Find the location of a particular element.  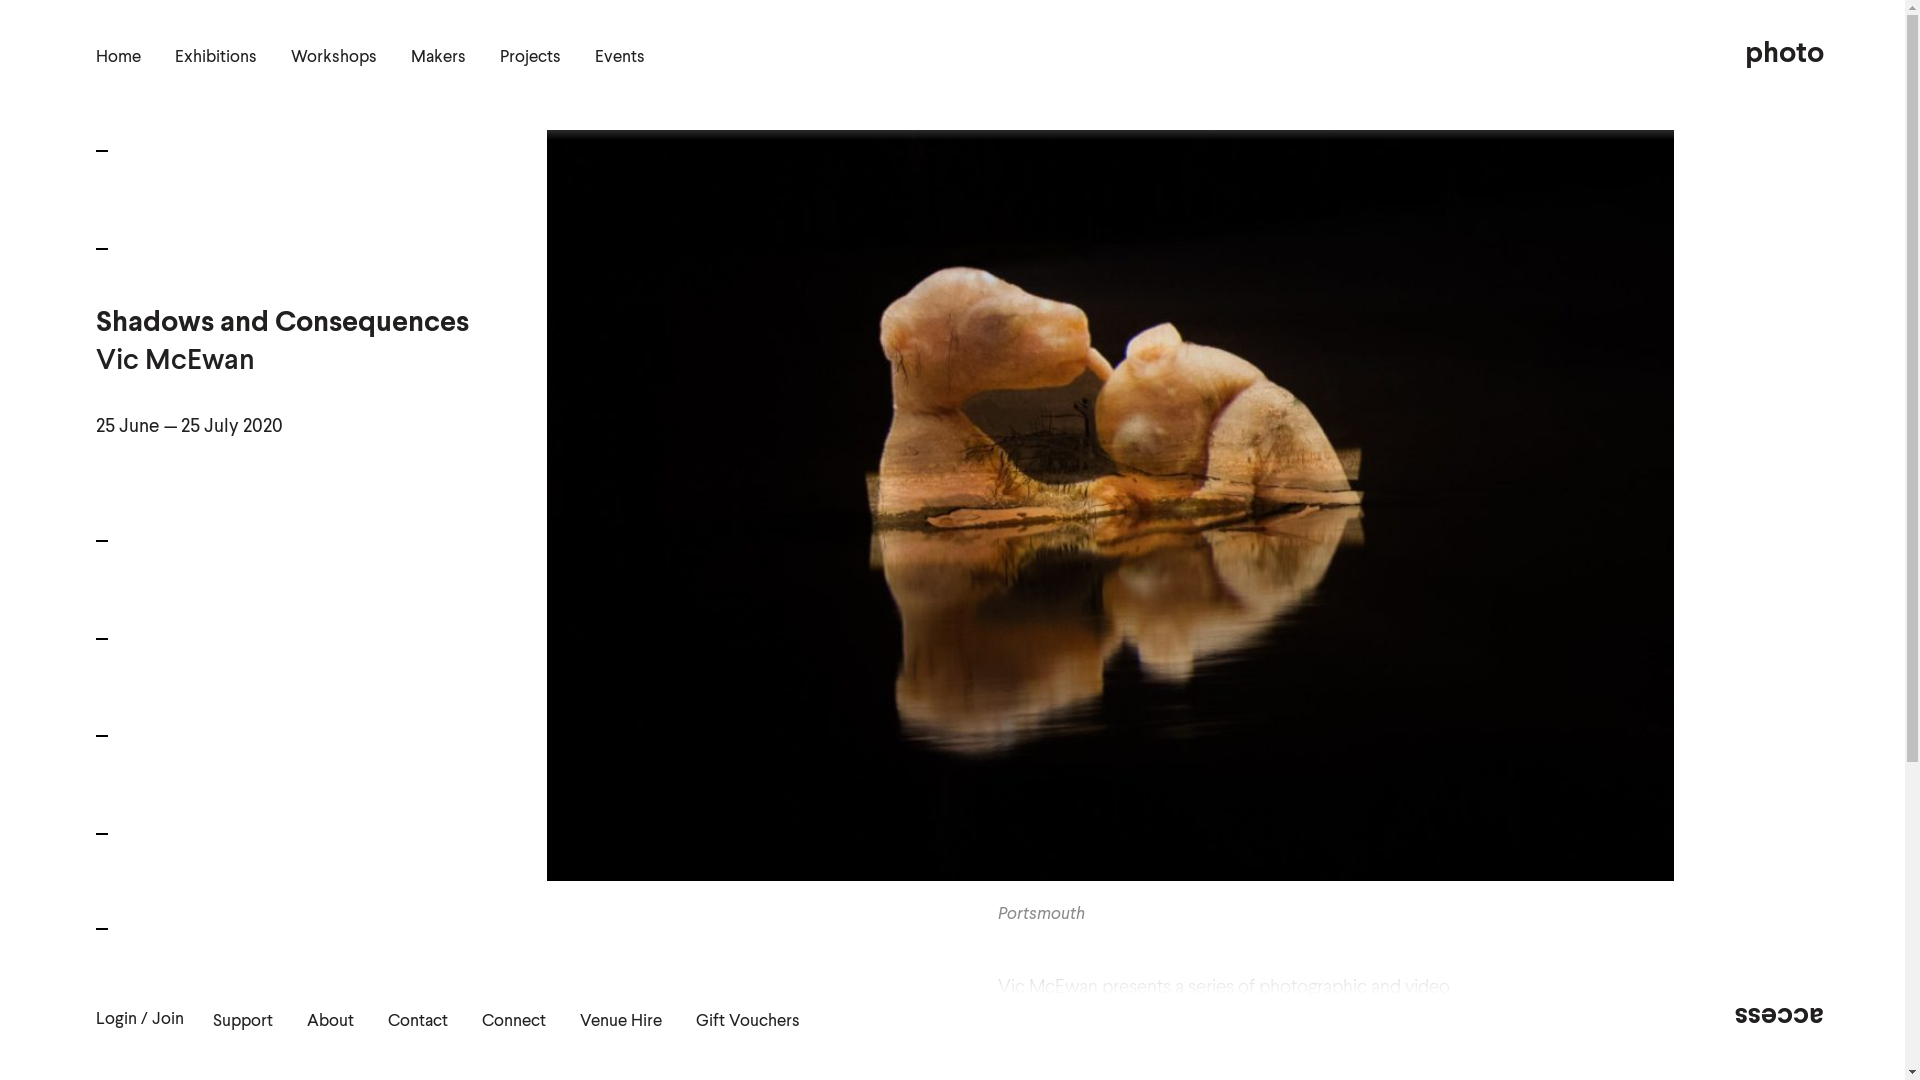

Connect is located at coordinates (514, 1022).